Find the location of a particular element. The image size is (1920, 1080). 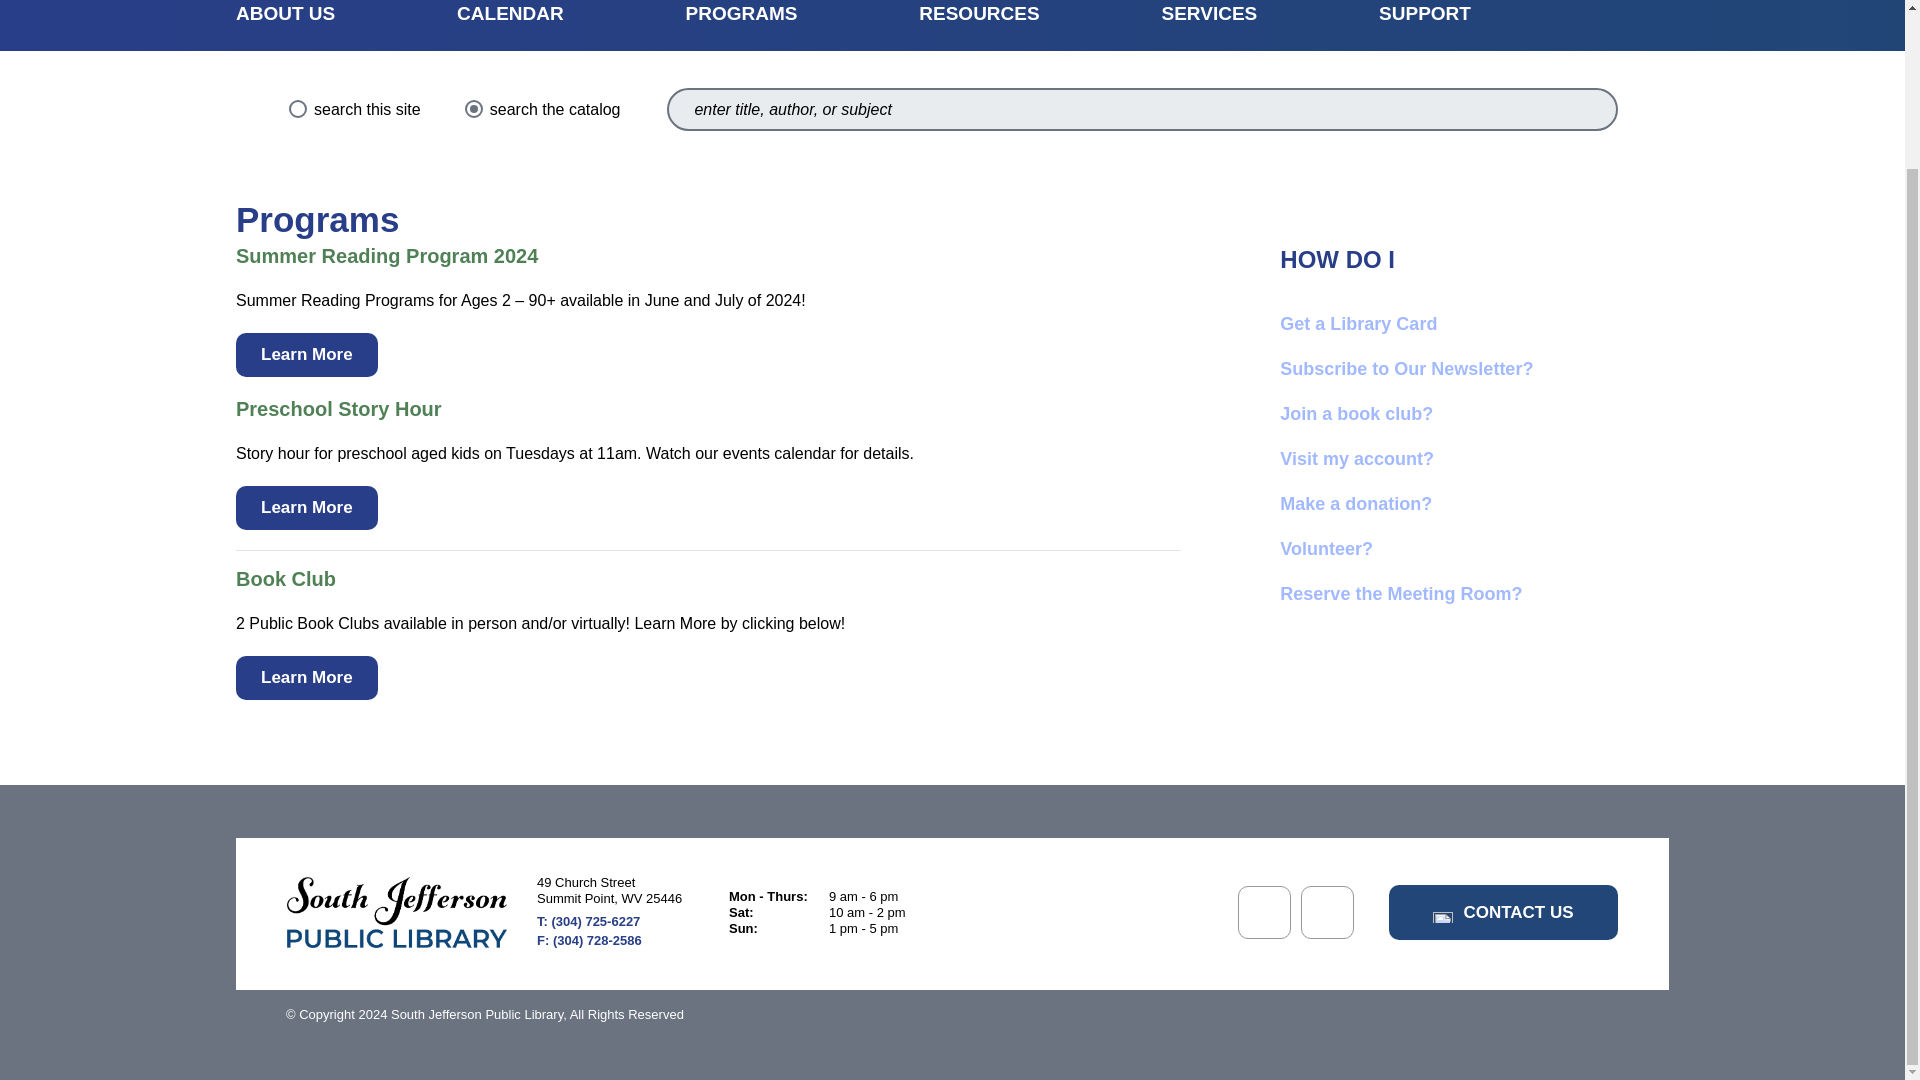

Visit my account? is located at coordinates (1357, 459).